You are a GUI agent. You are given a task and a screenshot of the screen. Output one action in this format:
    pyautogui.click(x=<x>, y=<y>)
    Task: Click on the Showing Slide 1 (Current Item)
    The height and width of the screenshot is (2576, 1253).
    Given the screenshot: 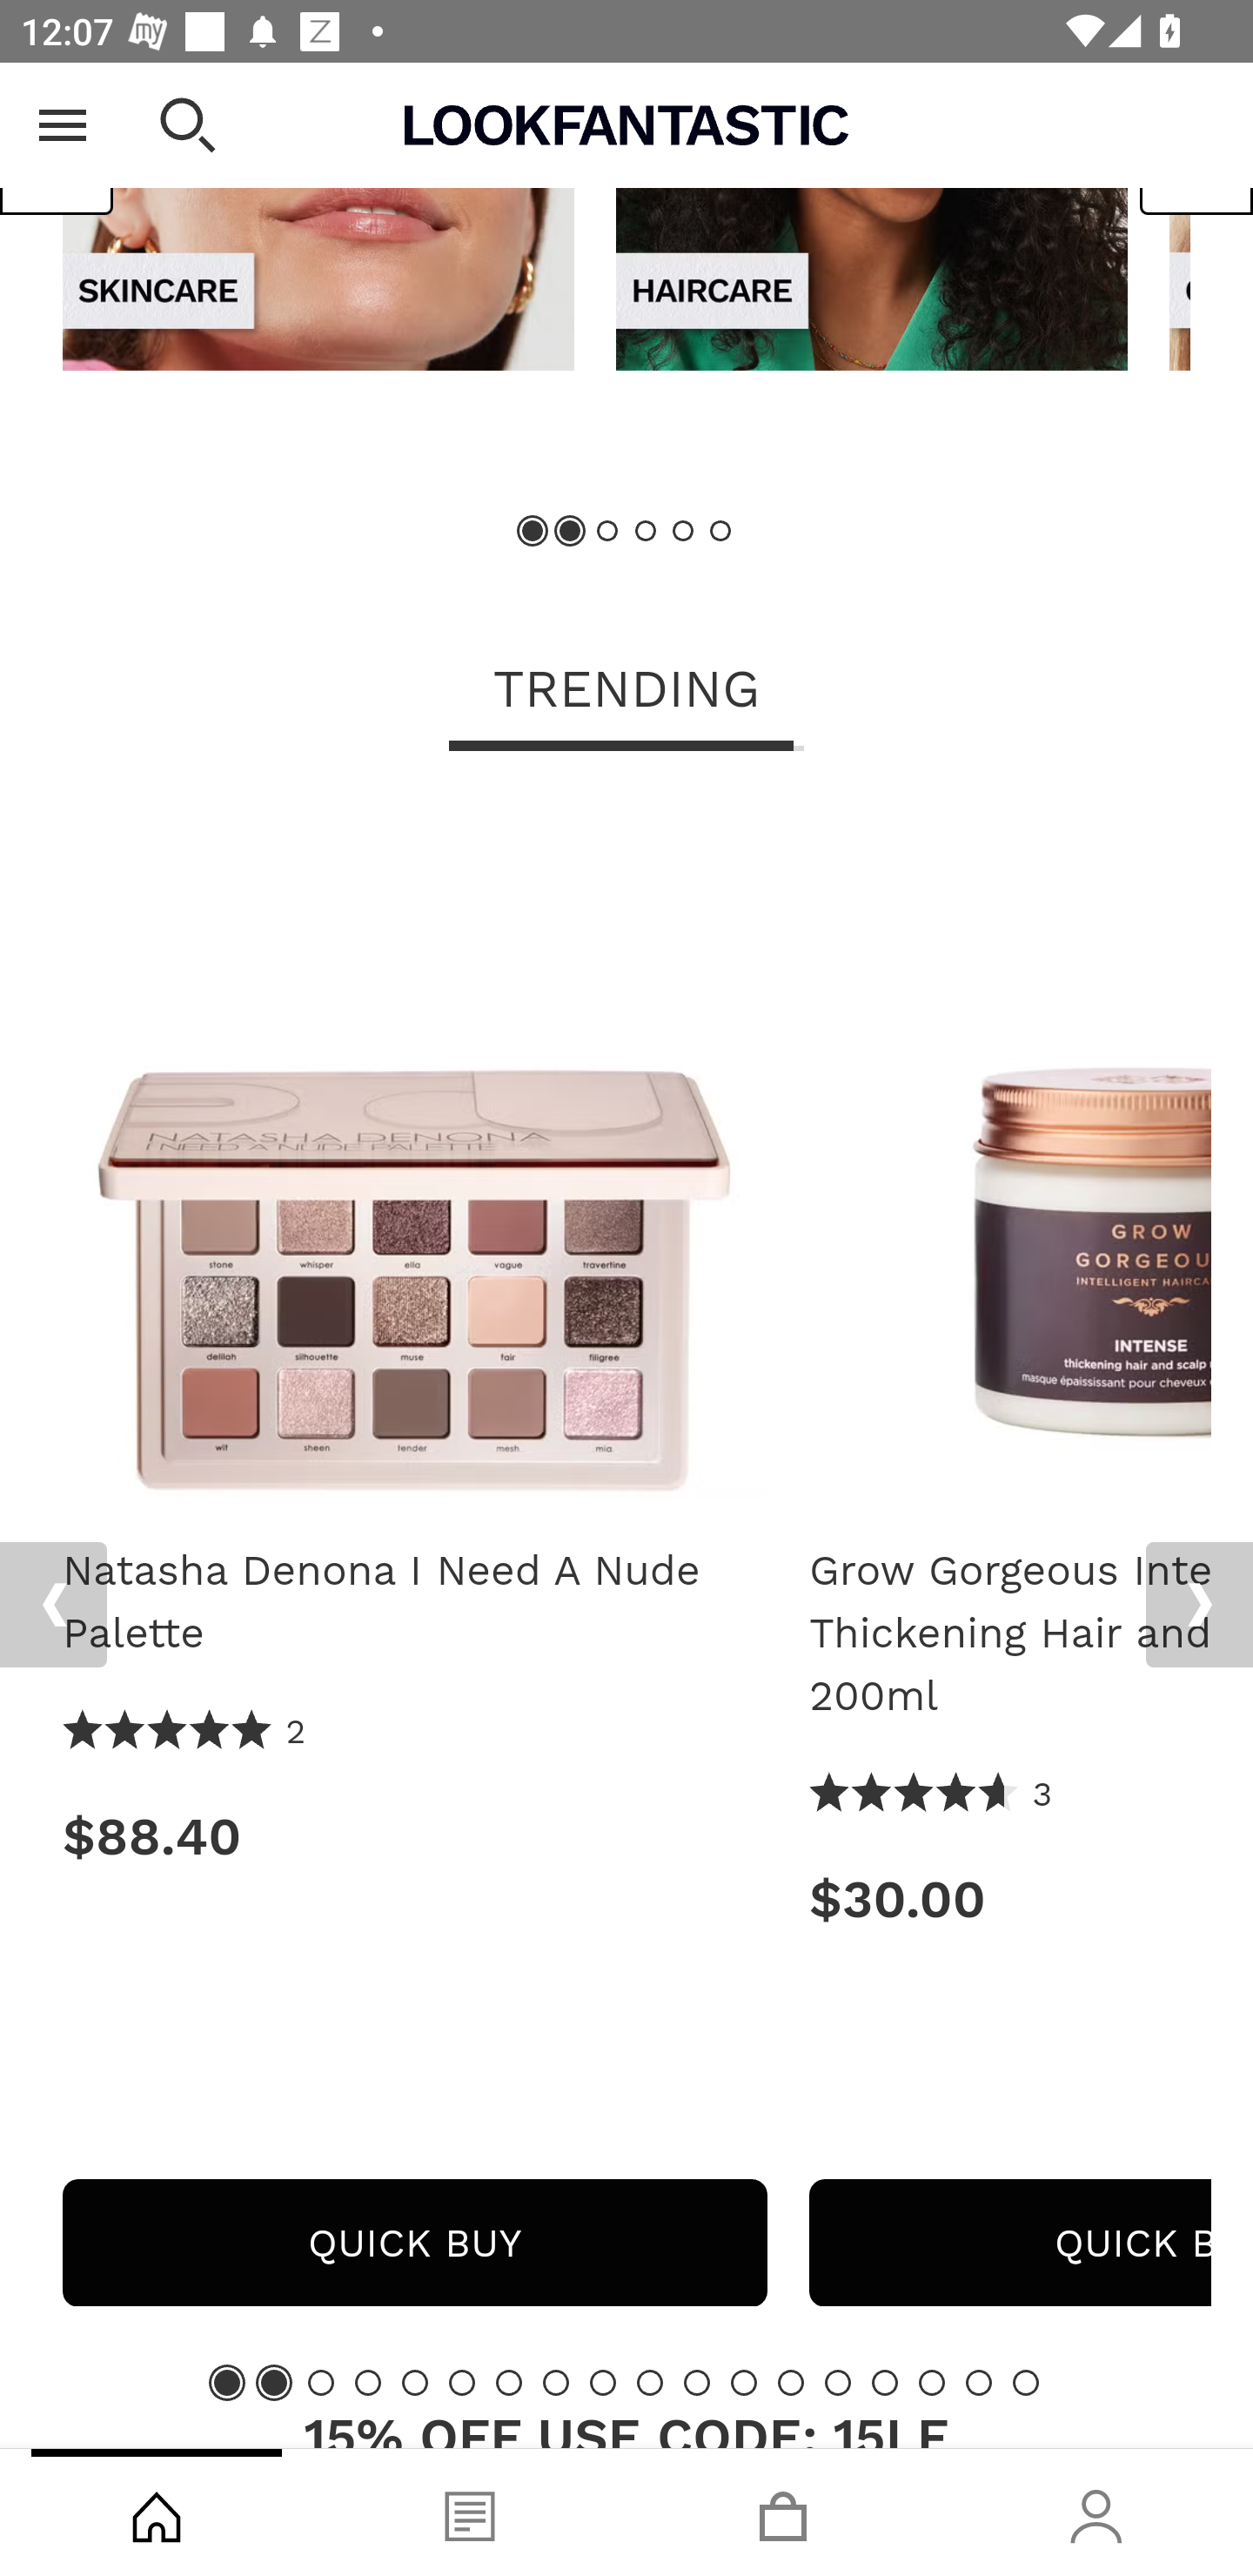 What is the action you would take?
    pyautogui.click(x=533, y=531)
    